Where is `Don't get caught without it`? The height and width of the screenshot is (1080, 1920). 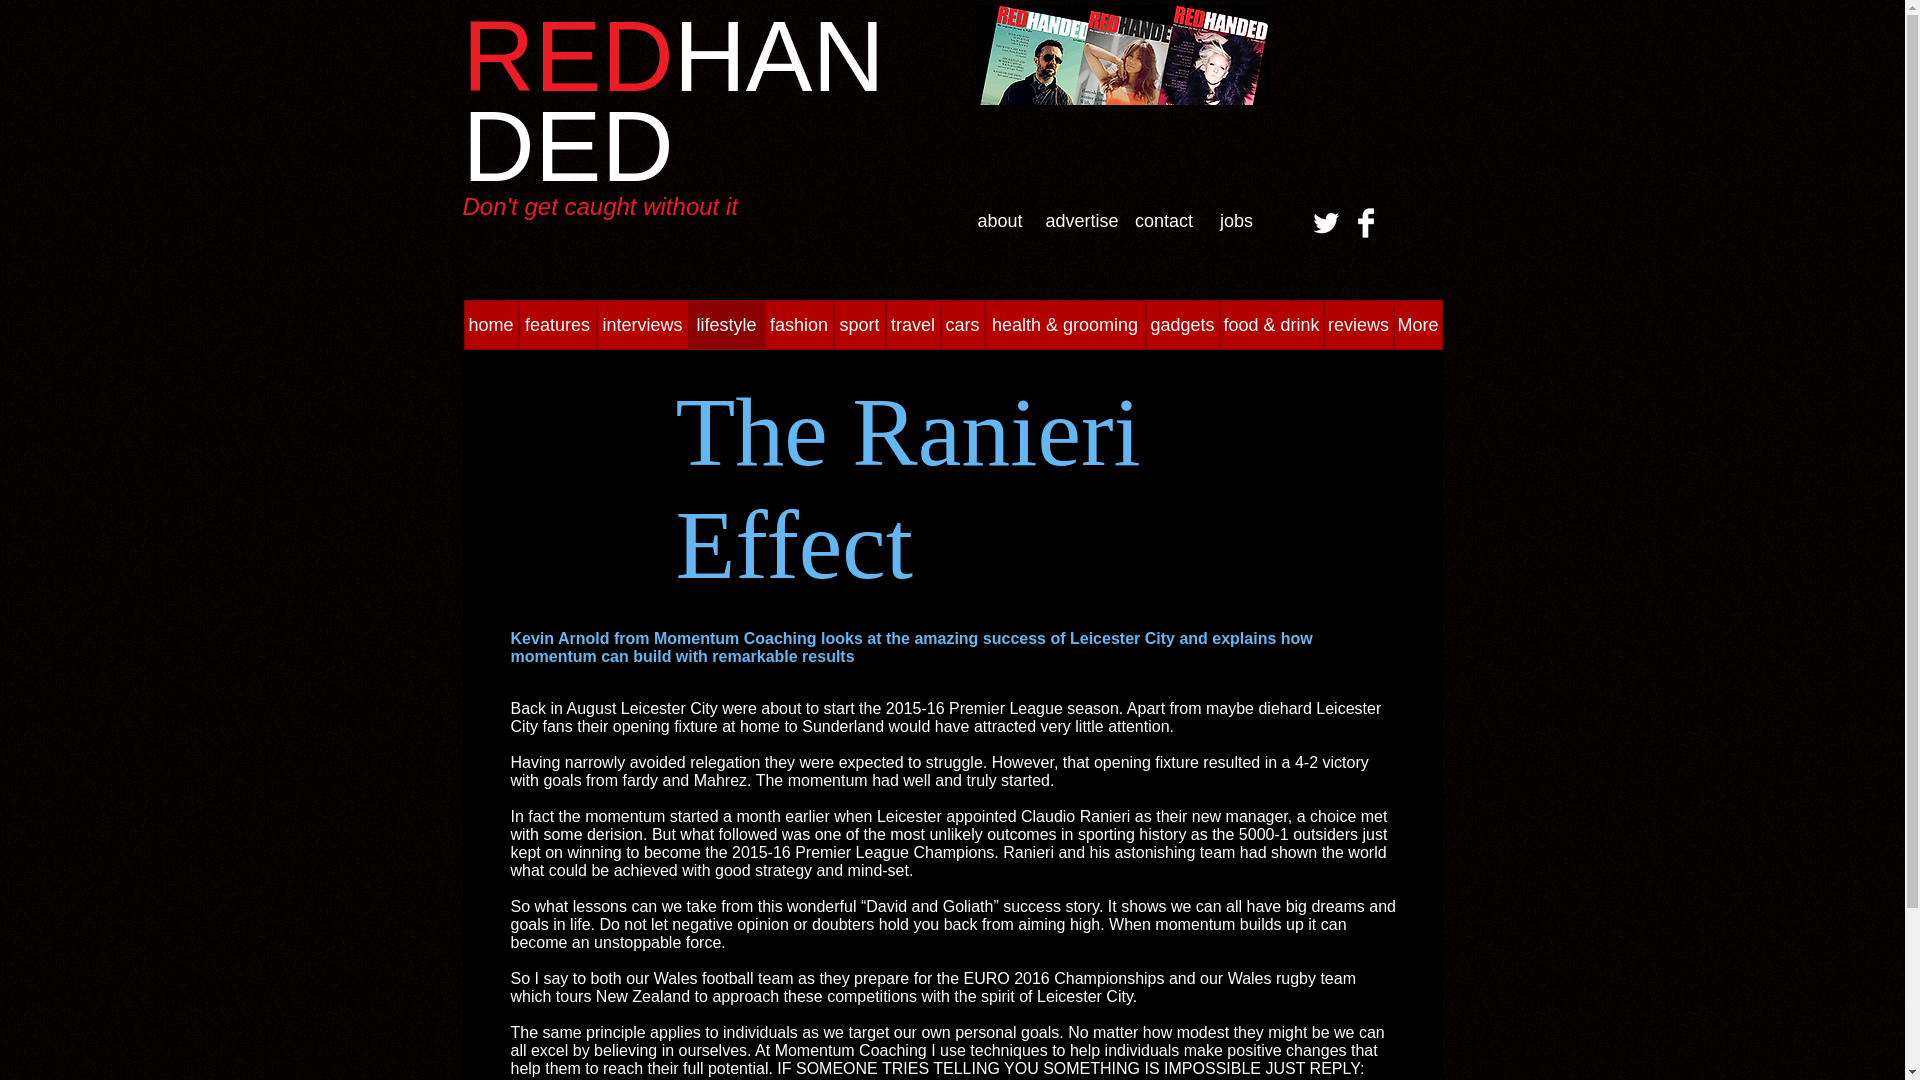
Don't get caught without it is located at coordinates (600, 206).